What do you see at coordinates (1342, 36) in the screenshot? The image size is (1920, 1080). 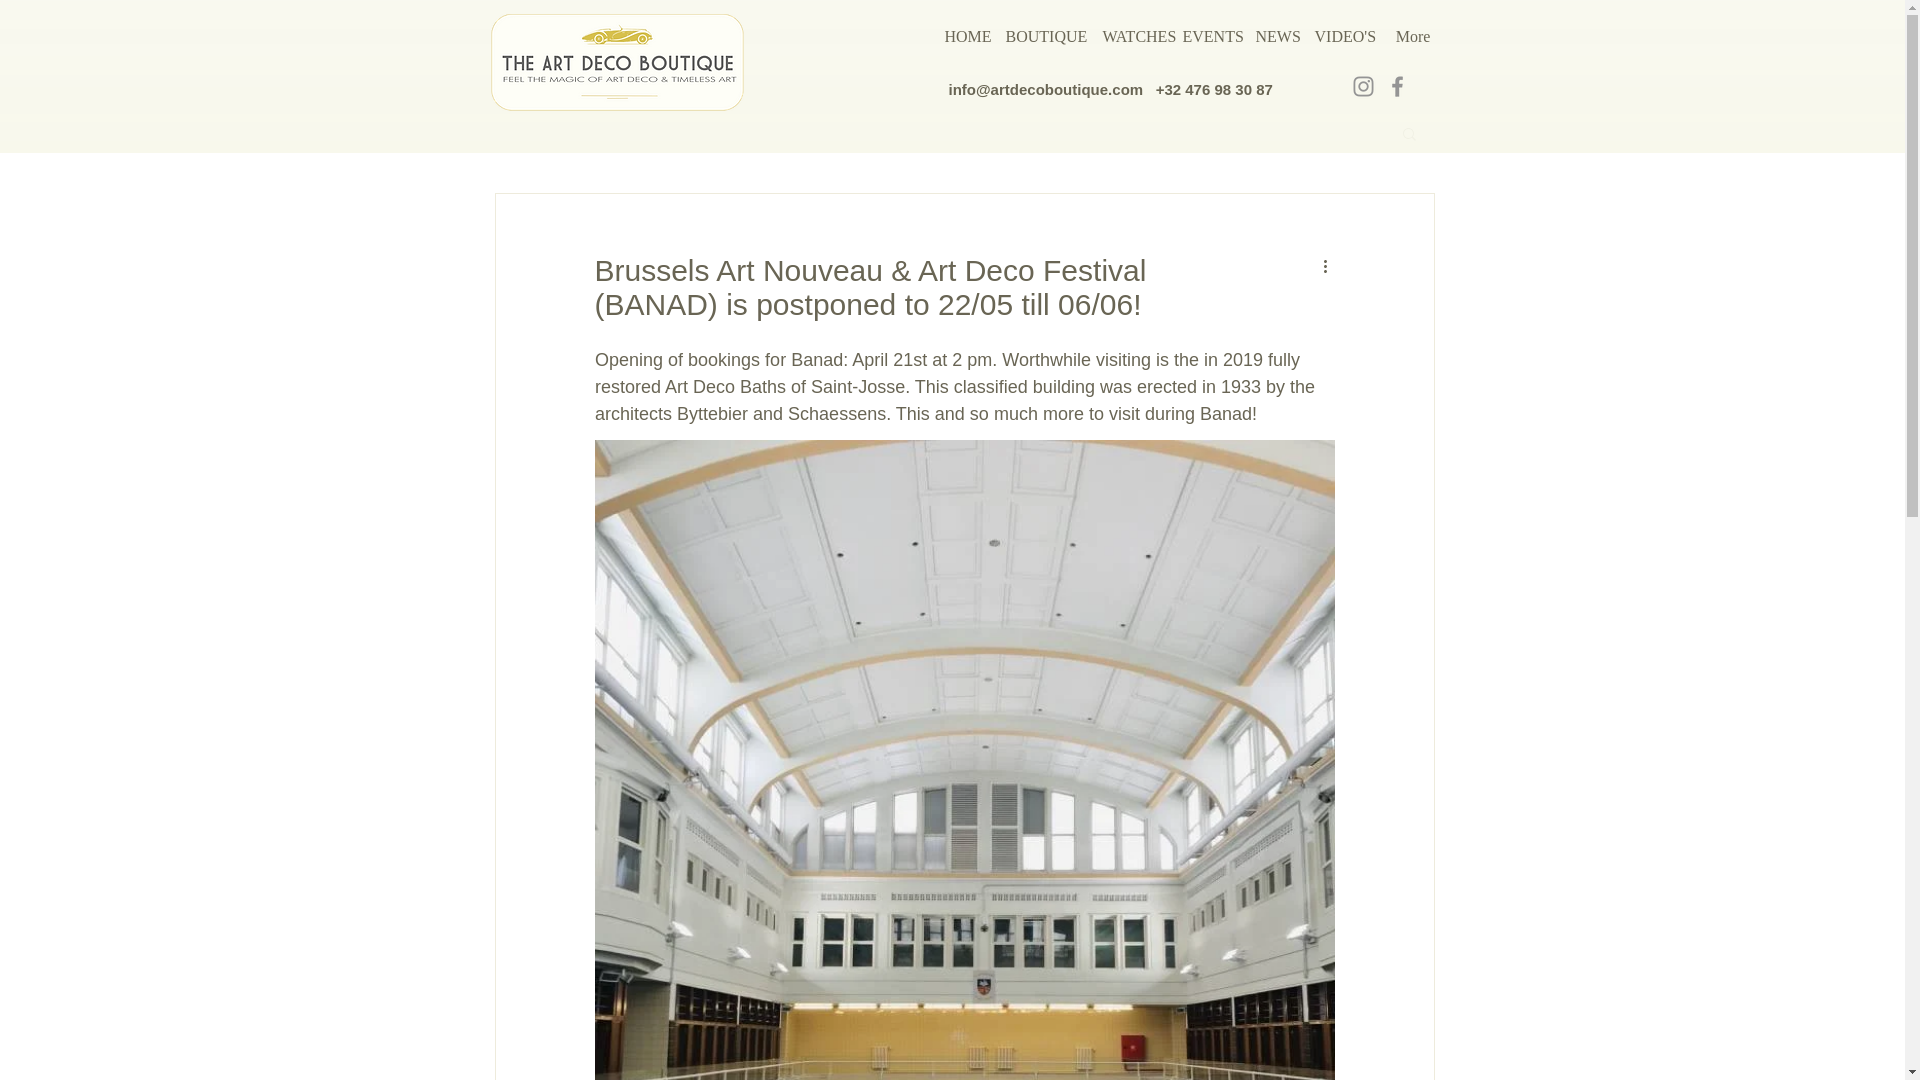 I see `VIDEO'S` at bounding box center [1342, 36].